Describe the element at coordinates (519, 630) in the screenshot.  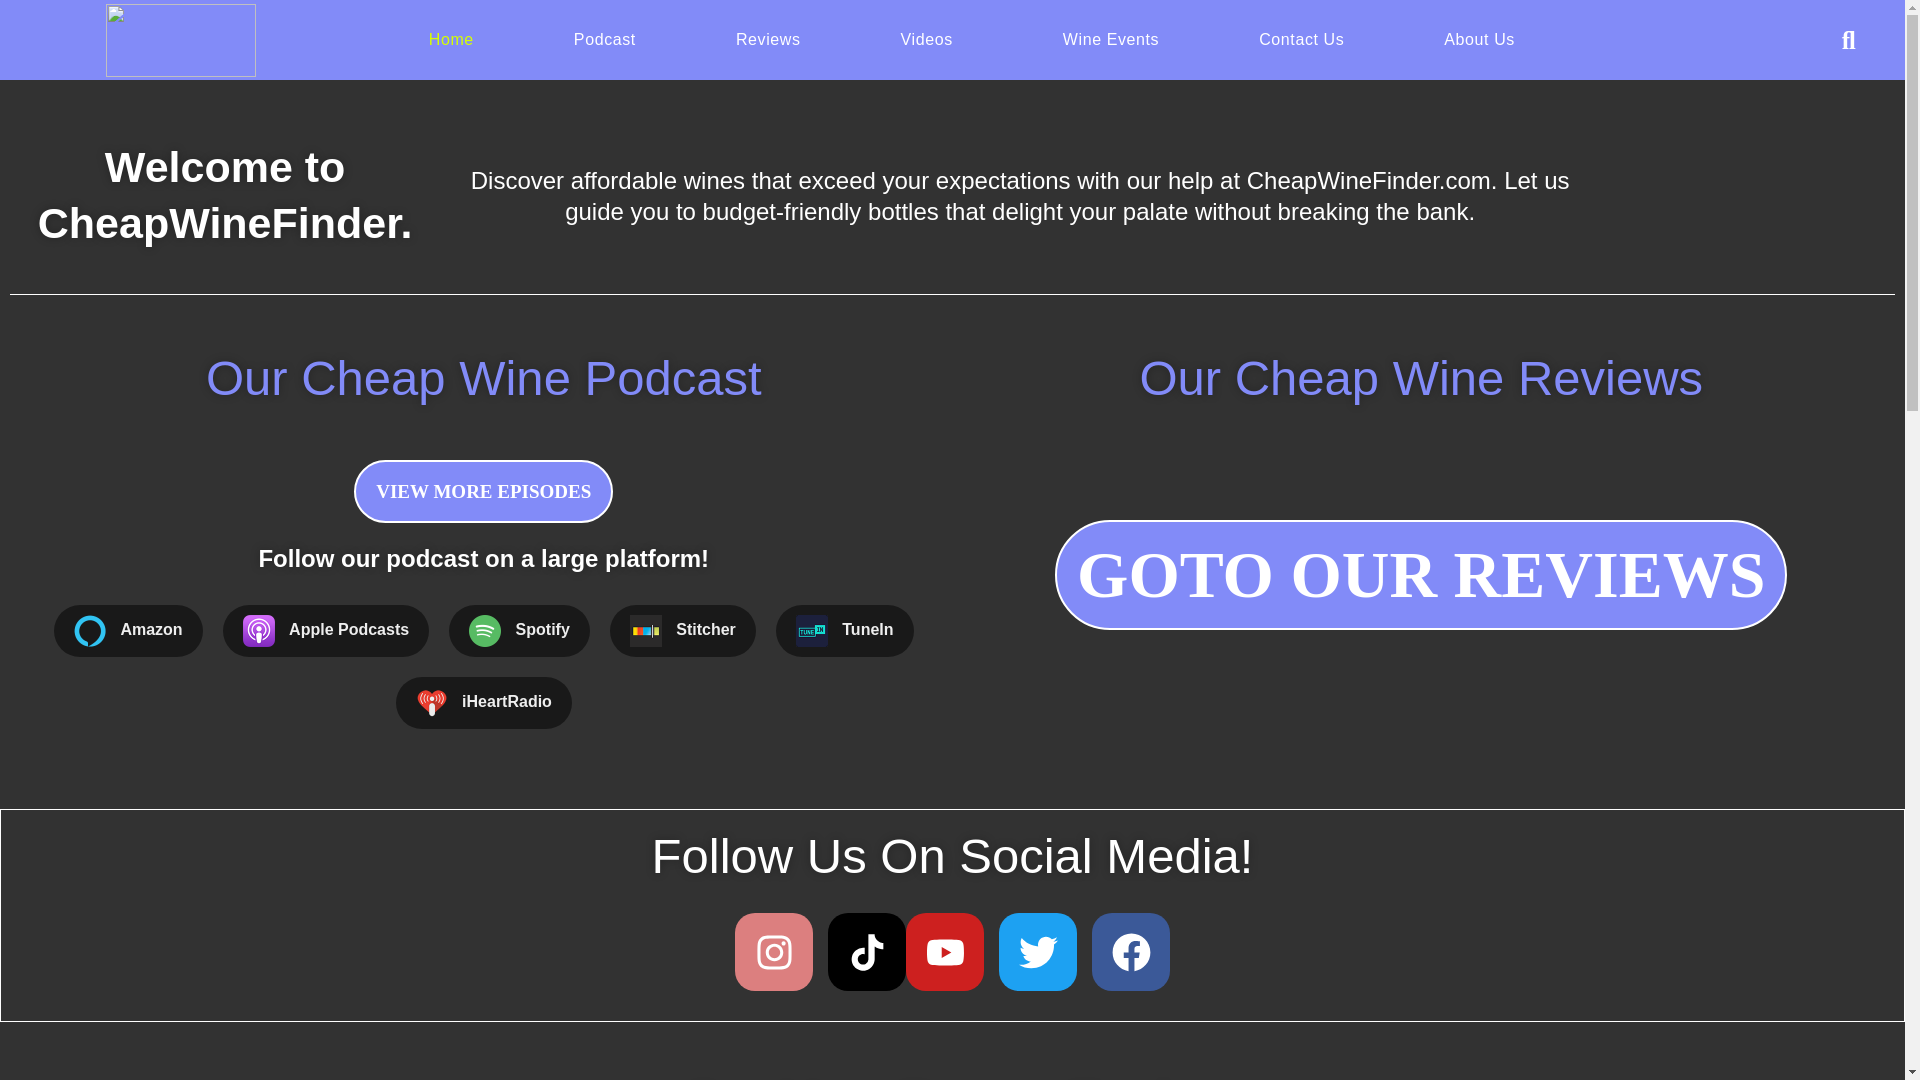
I see `Spotify` at that location.